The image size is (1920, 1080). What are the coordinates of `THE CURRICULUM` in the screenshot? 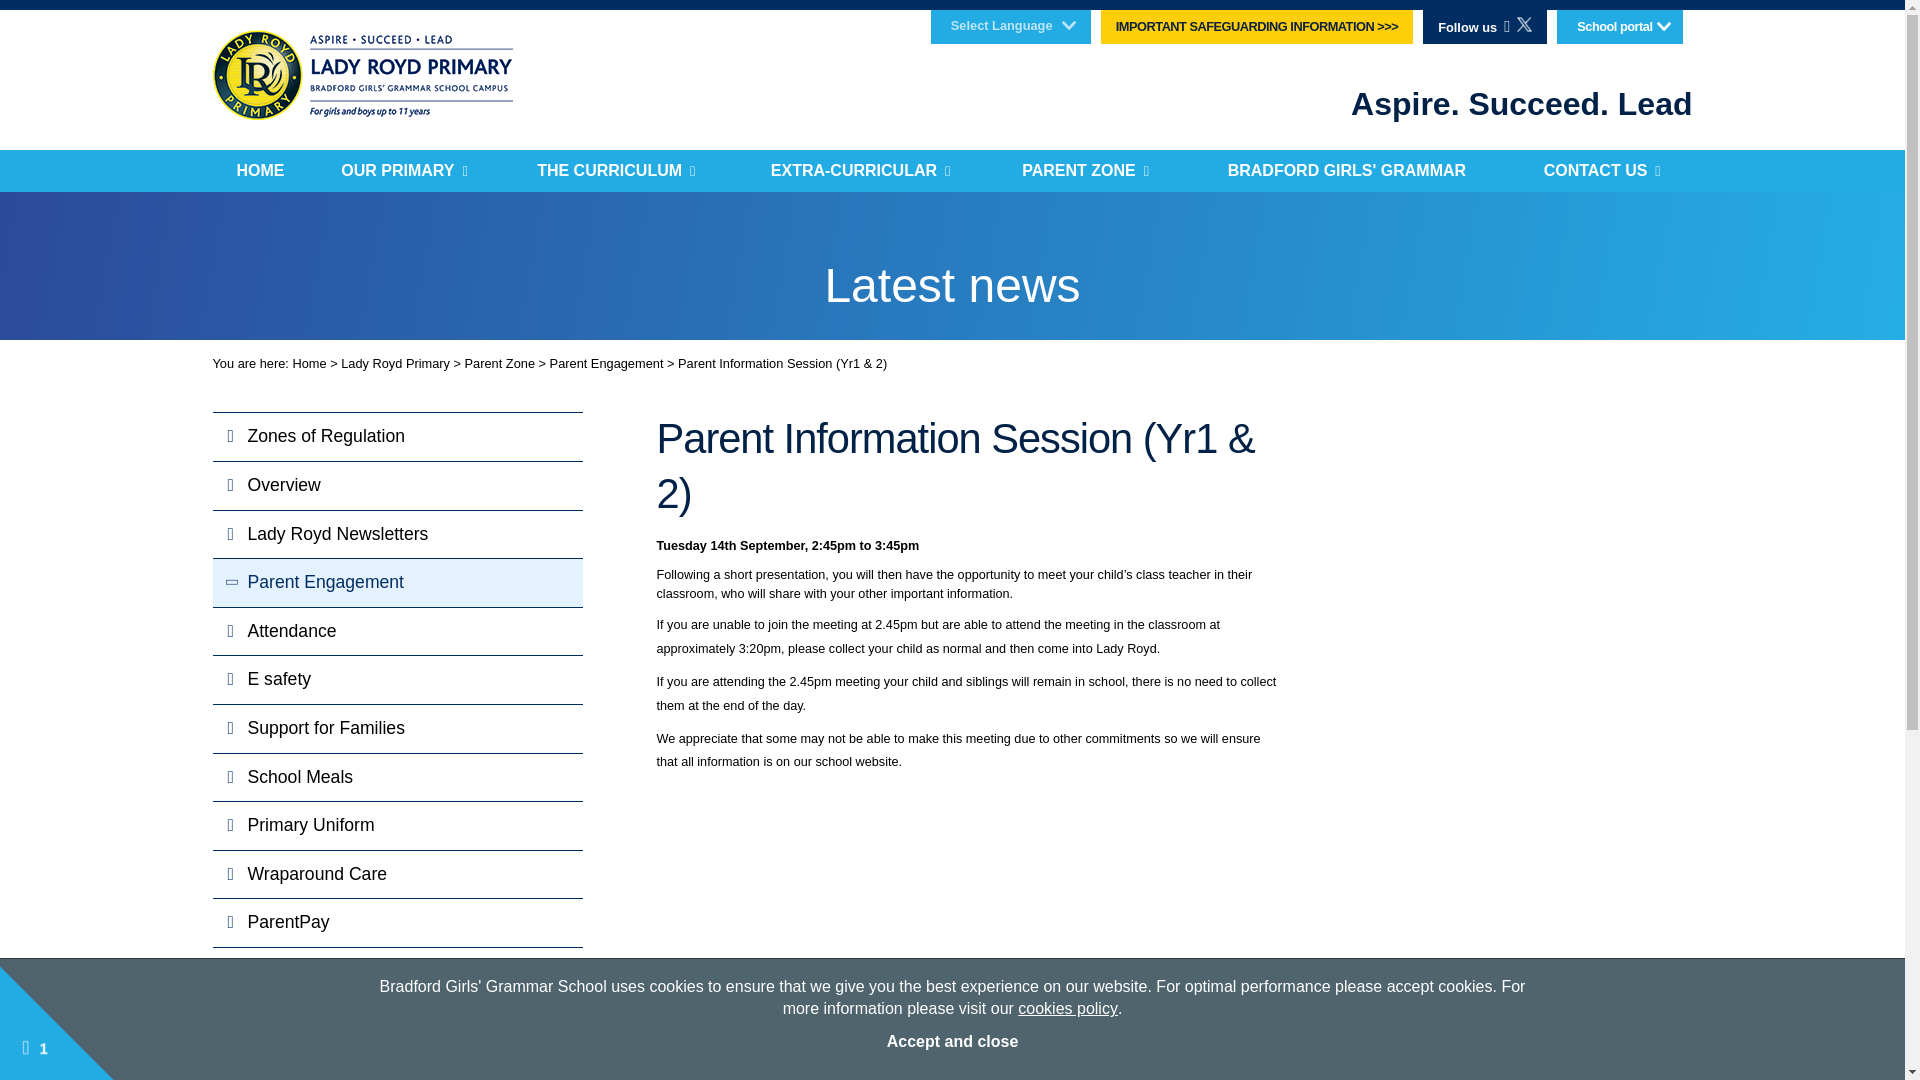 It's located at (616, 171).